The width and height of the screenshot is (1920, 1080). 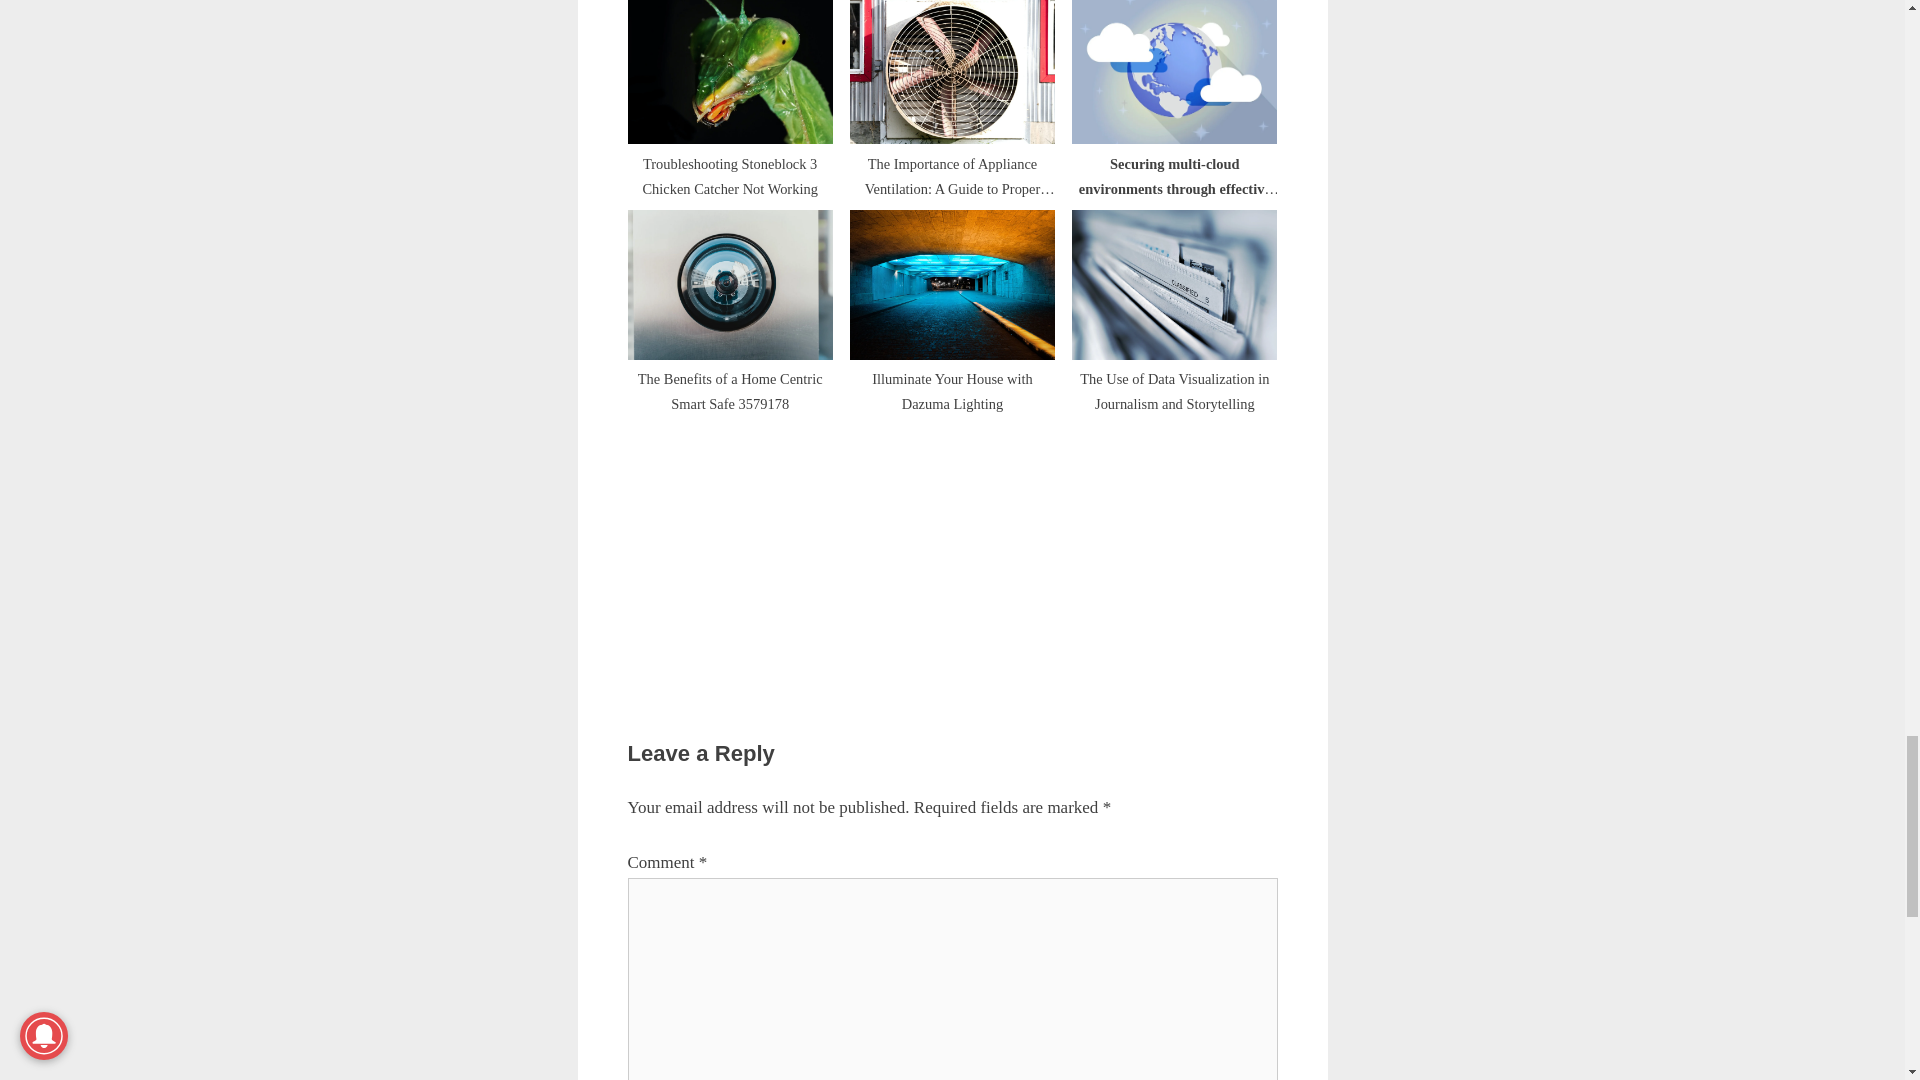 I want to click on The Benefits of a Home Centric Smart Safe 3579178, so click(x=730, y=304).